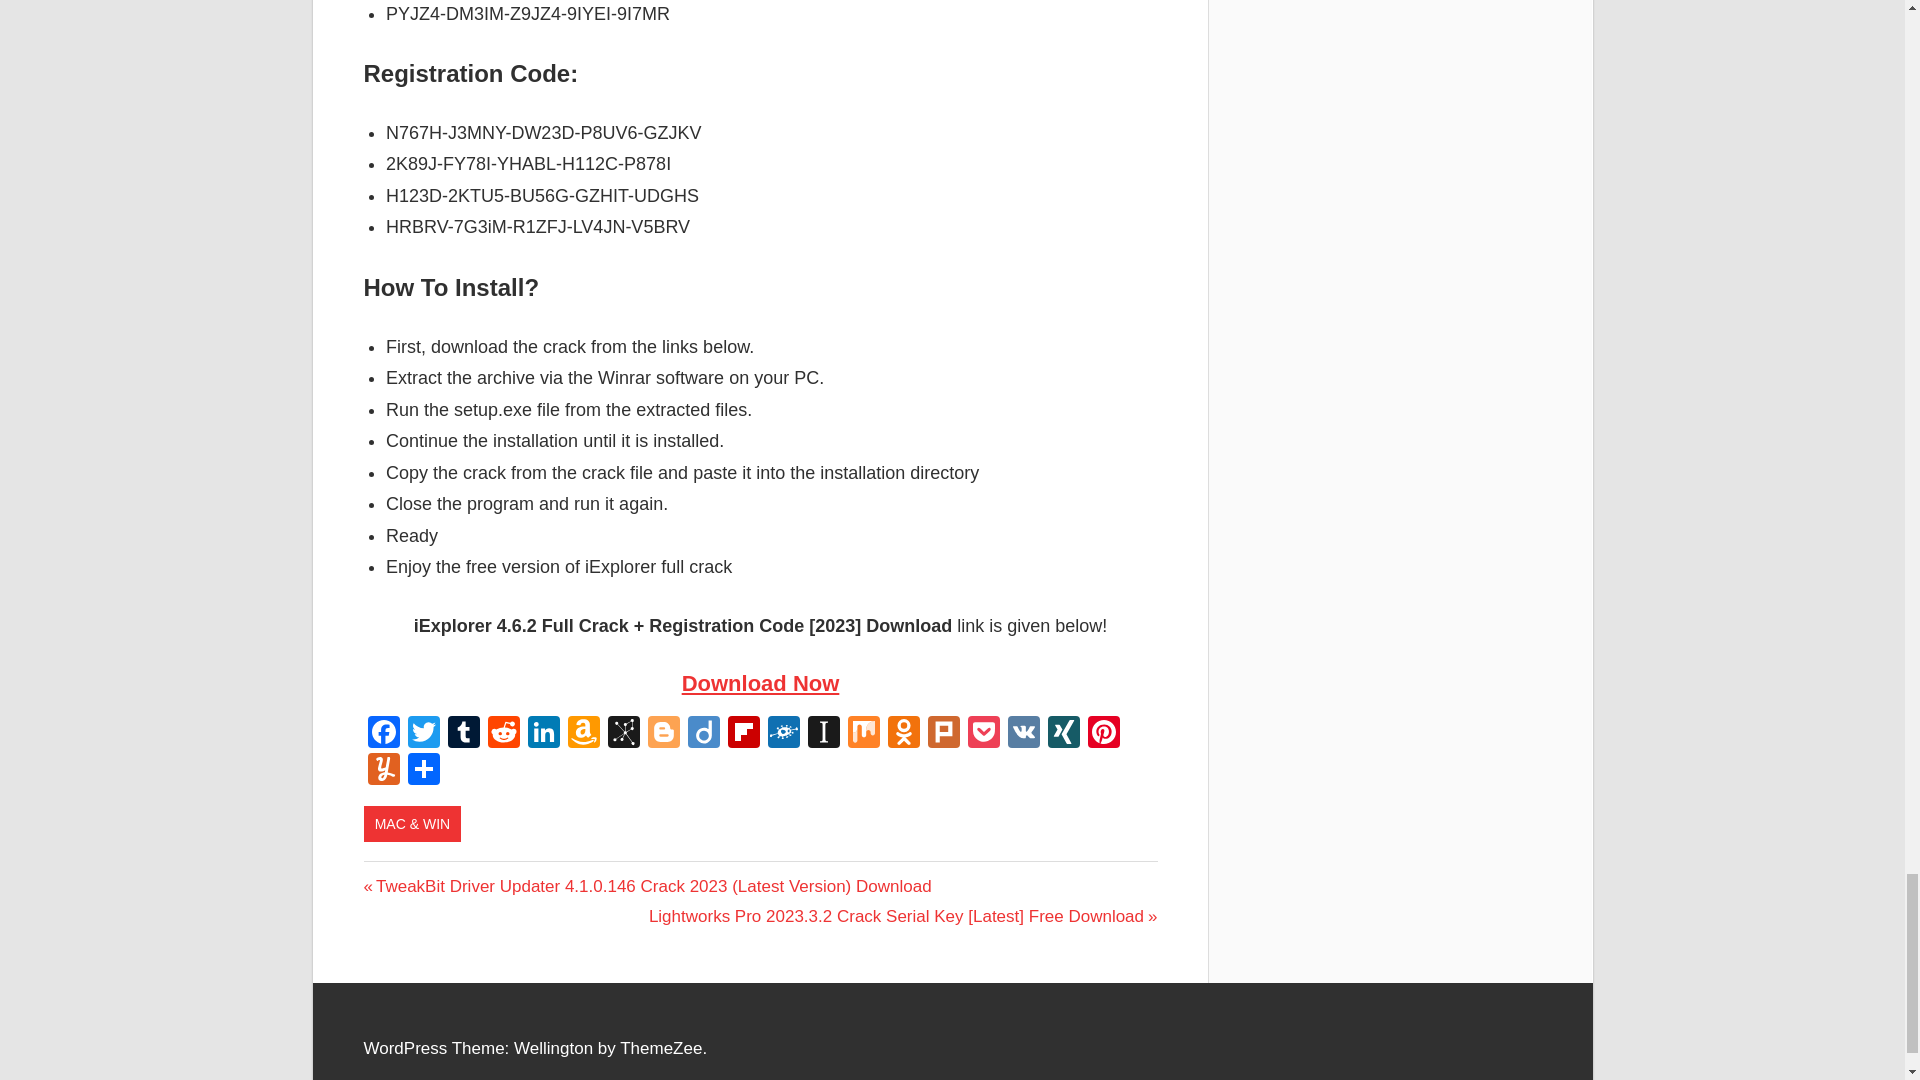 This screenshot has height=1080, width=1920. I want to click on Facebook, so click(384, 734).